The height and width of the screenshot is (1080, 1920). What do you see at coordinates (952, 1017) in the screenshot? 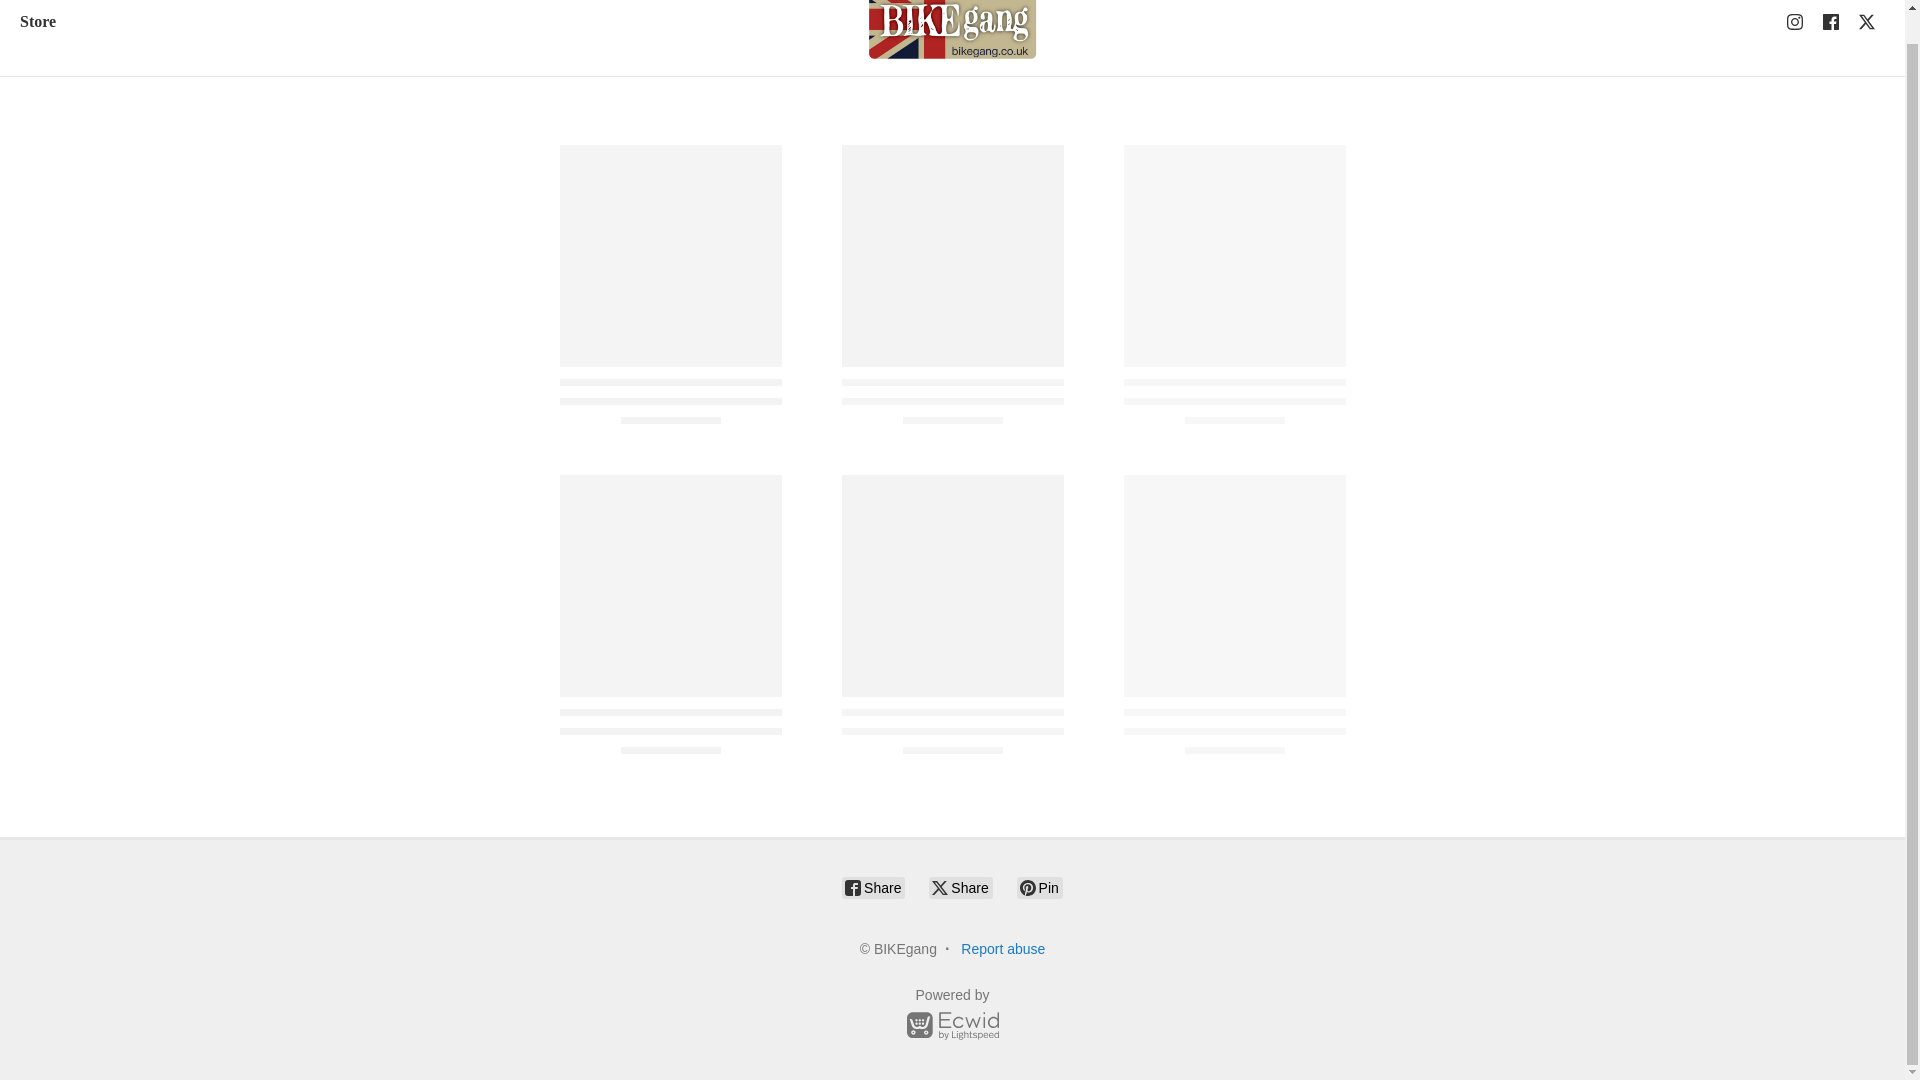
I see `Powered by` at bounding box center [952, 1017].